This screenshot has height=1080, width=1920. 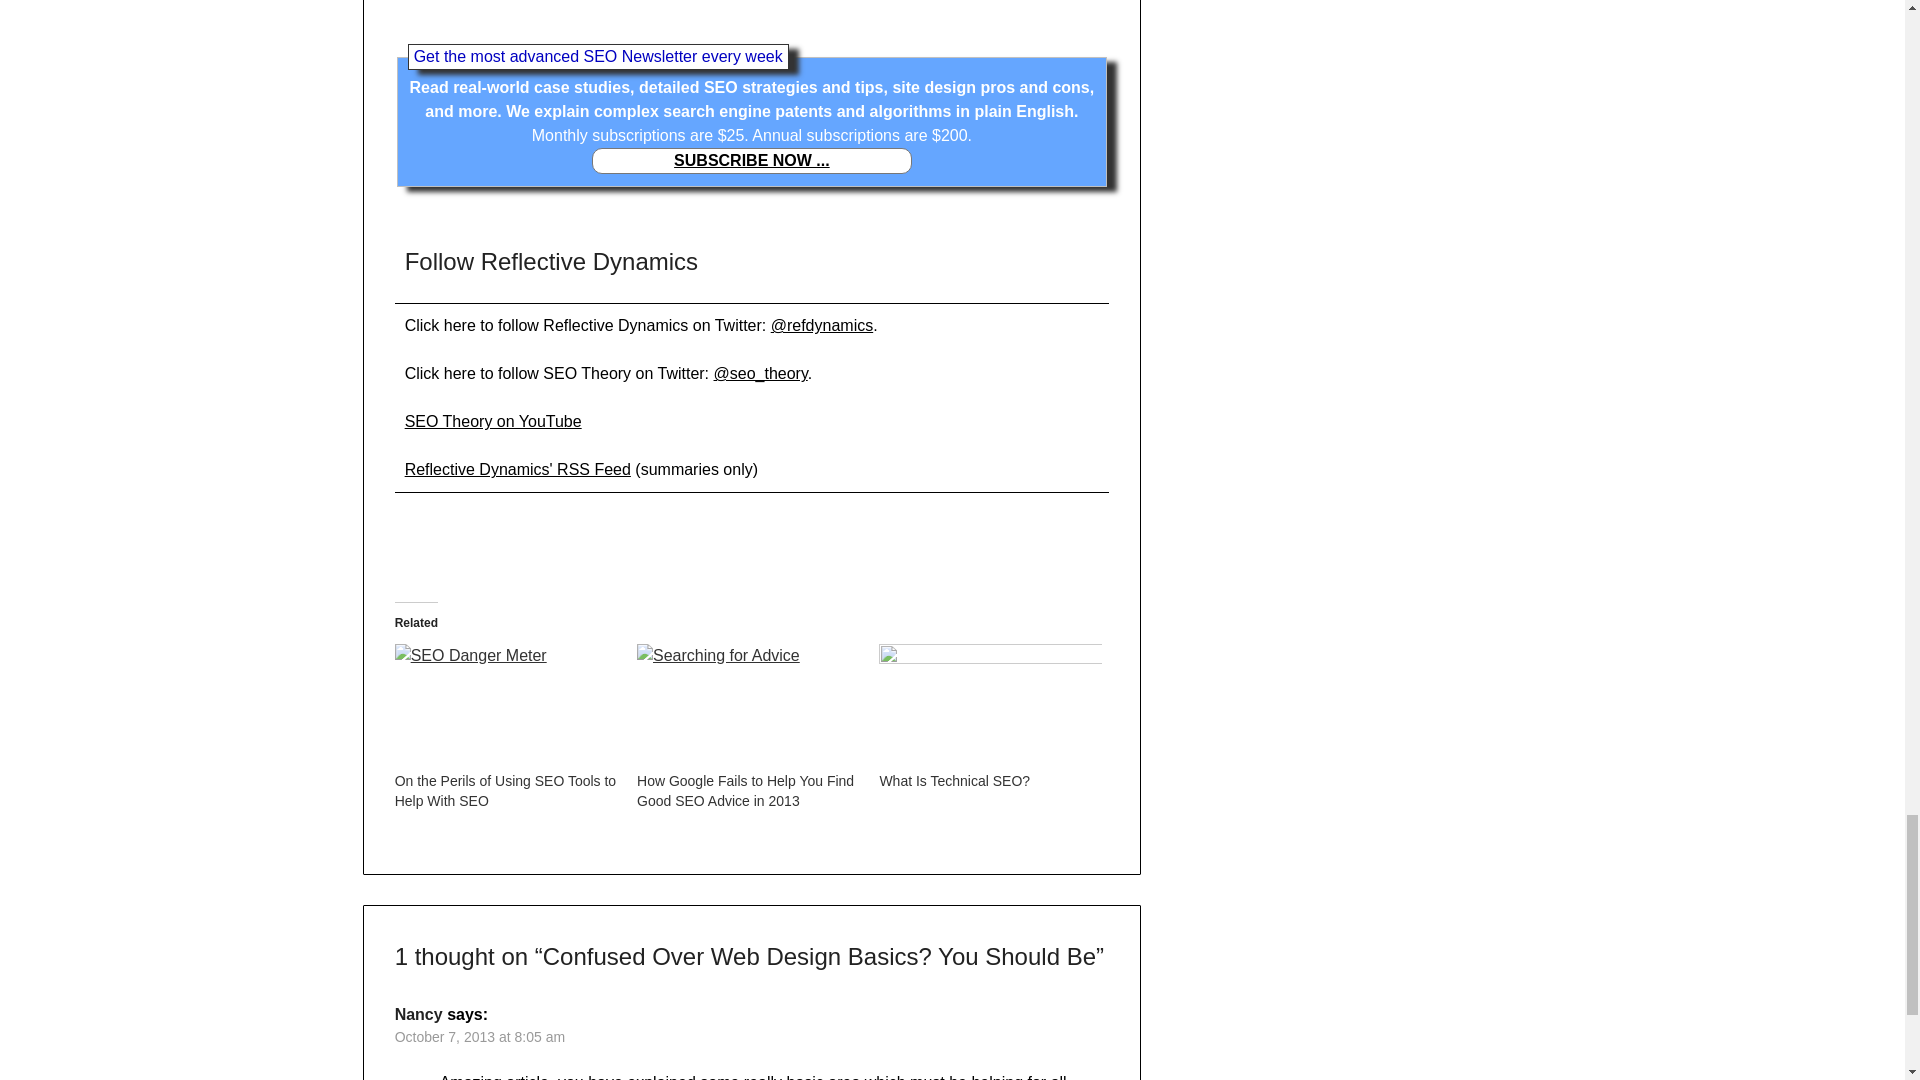 I want to click on On the Perils of Using SEO Tools to Help With SEO, so click(x=506, y=790).